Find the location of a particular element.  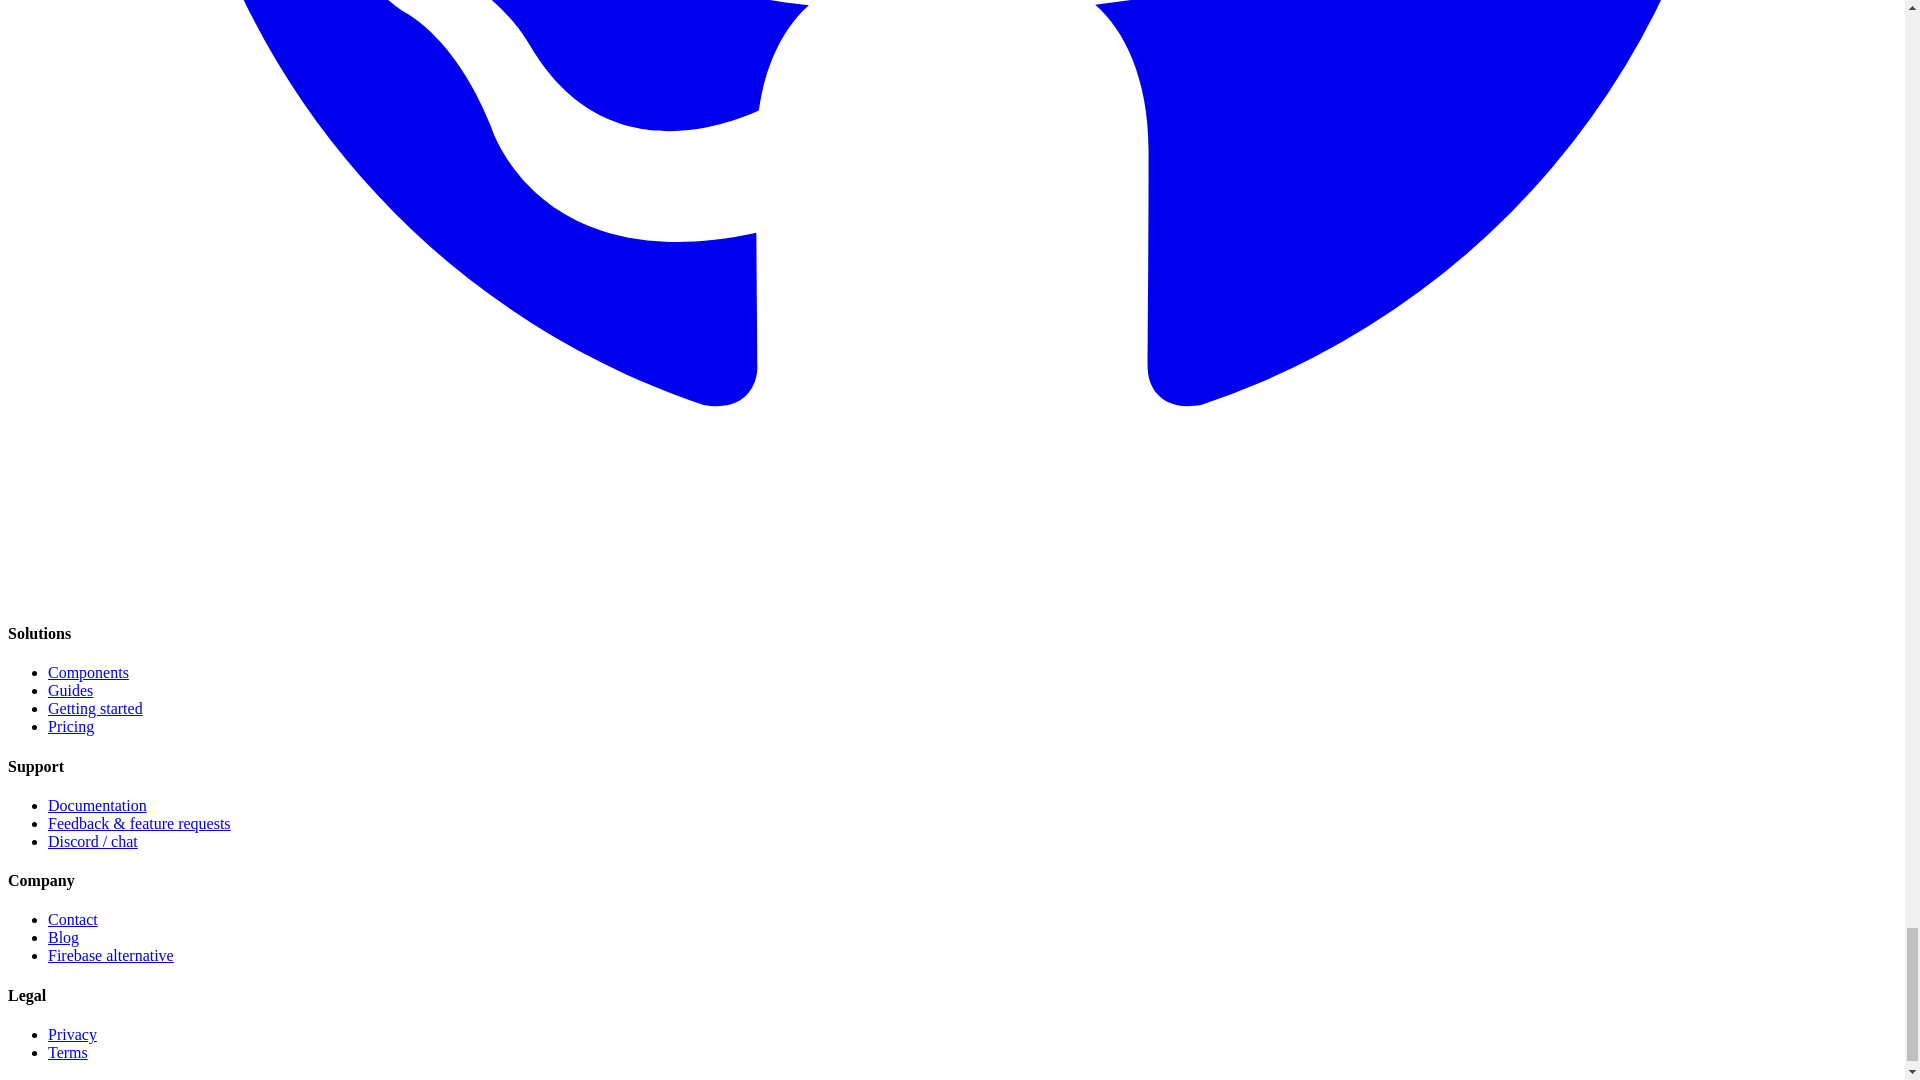

Documentation is located at coordinates (98, 806).